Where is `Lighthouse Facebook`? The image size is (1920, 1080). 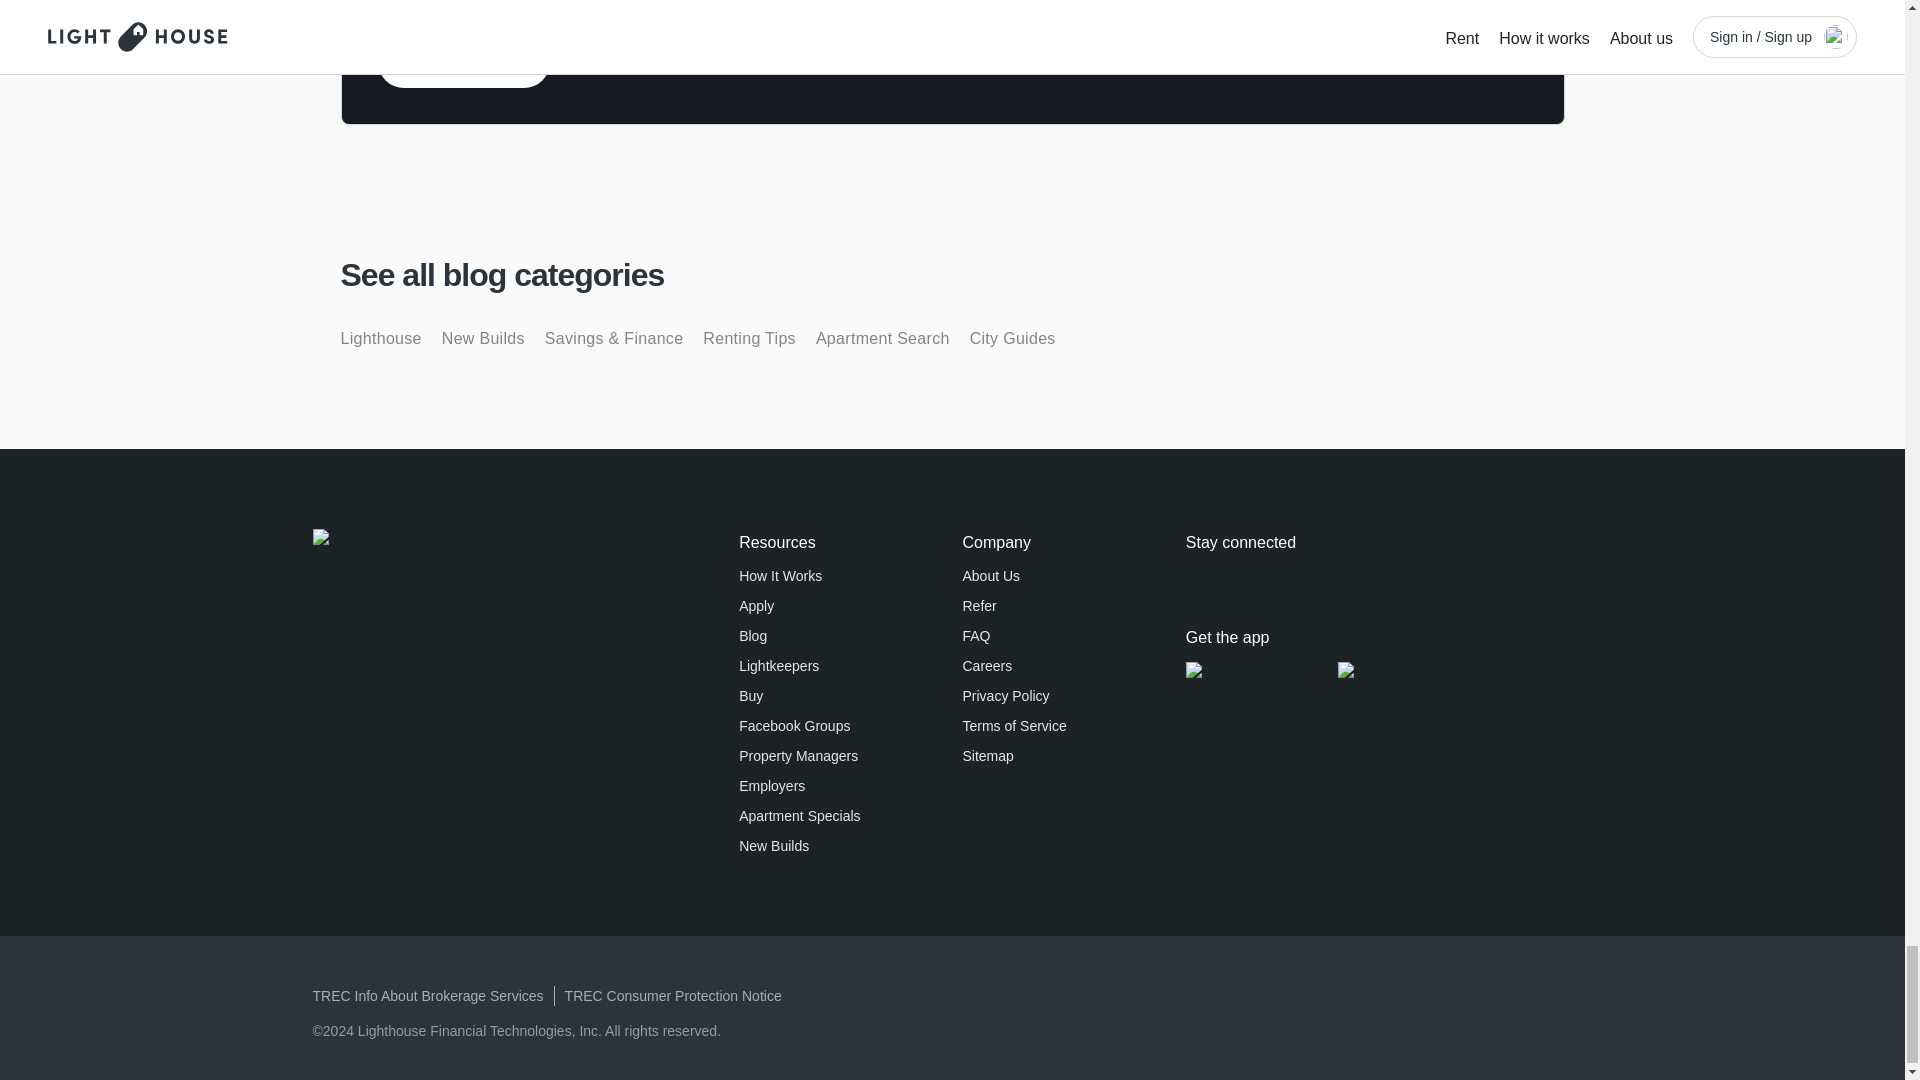
Lighthouse Facebook is located at coordinates (1286, 578).